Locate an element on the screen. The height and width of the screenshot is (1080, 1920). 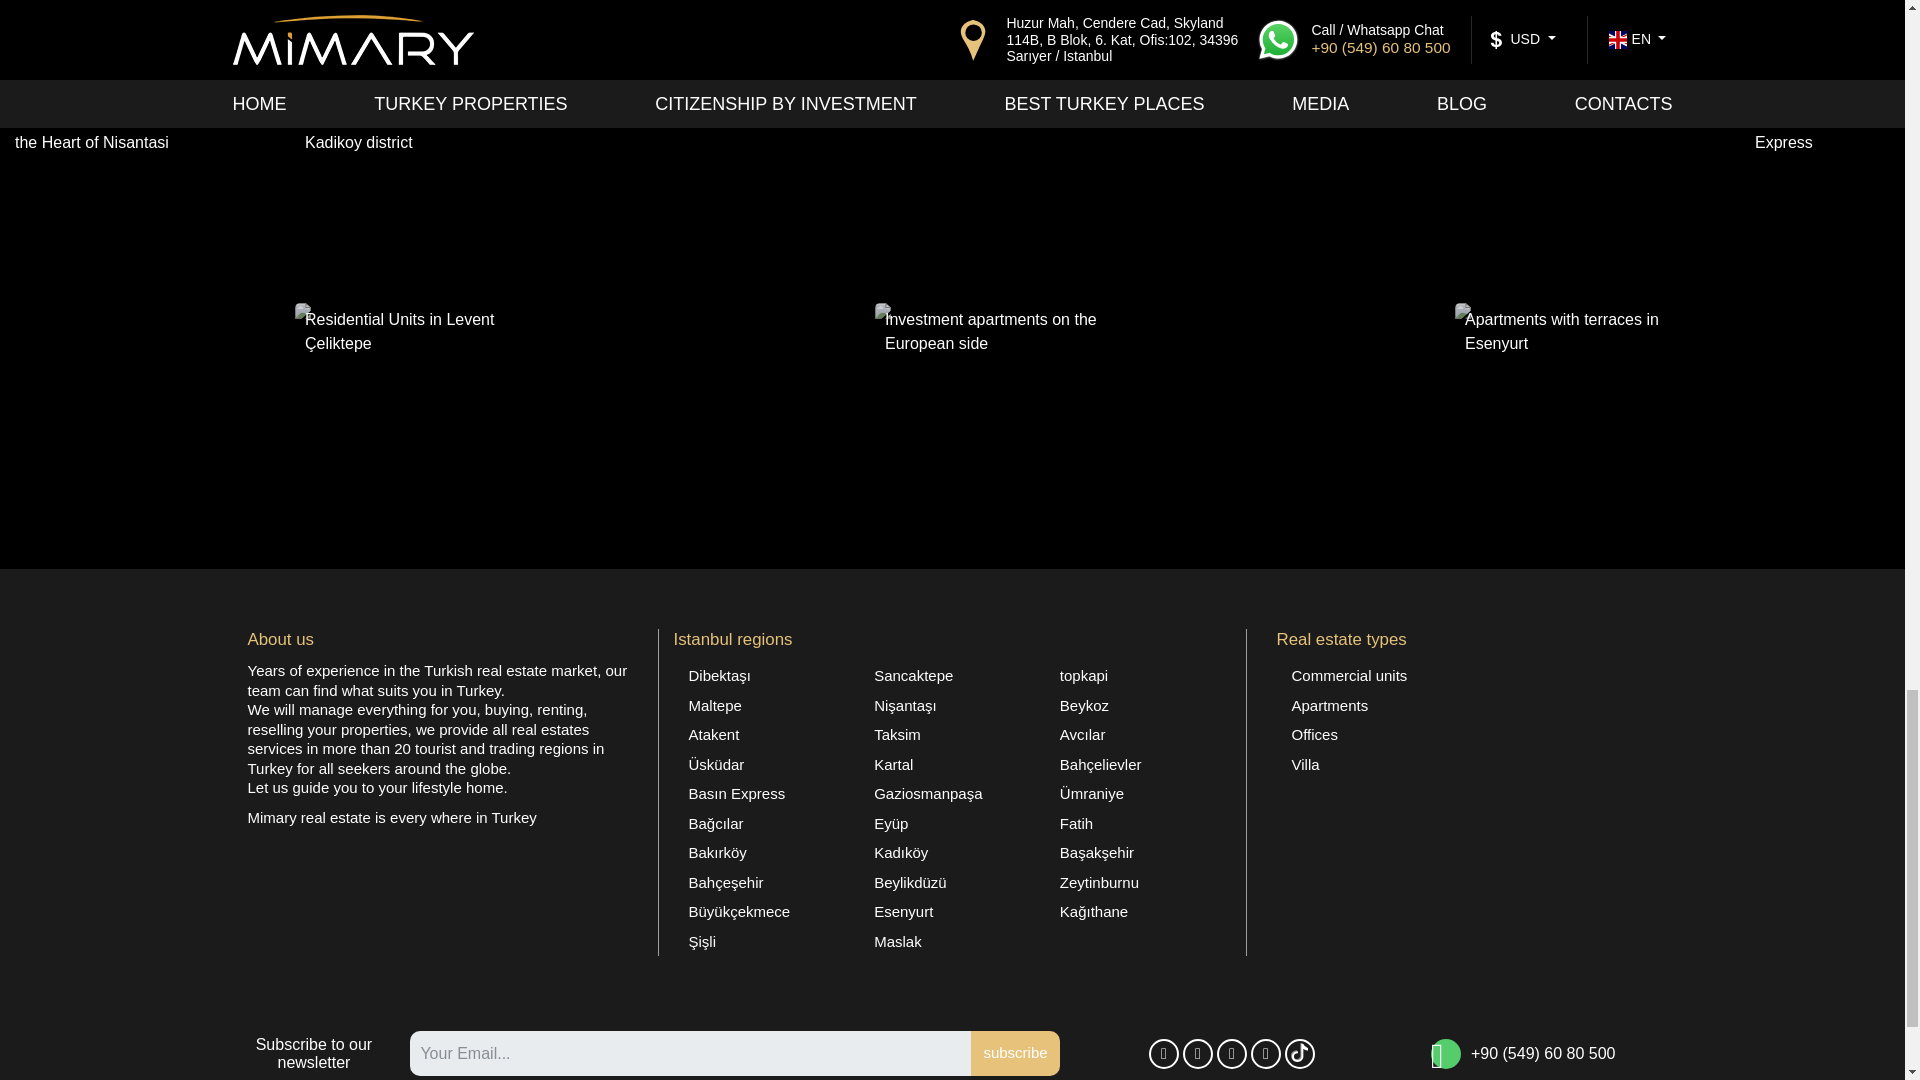
Atakent is located at coordinates (766, 734).